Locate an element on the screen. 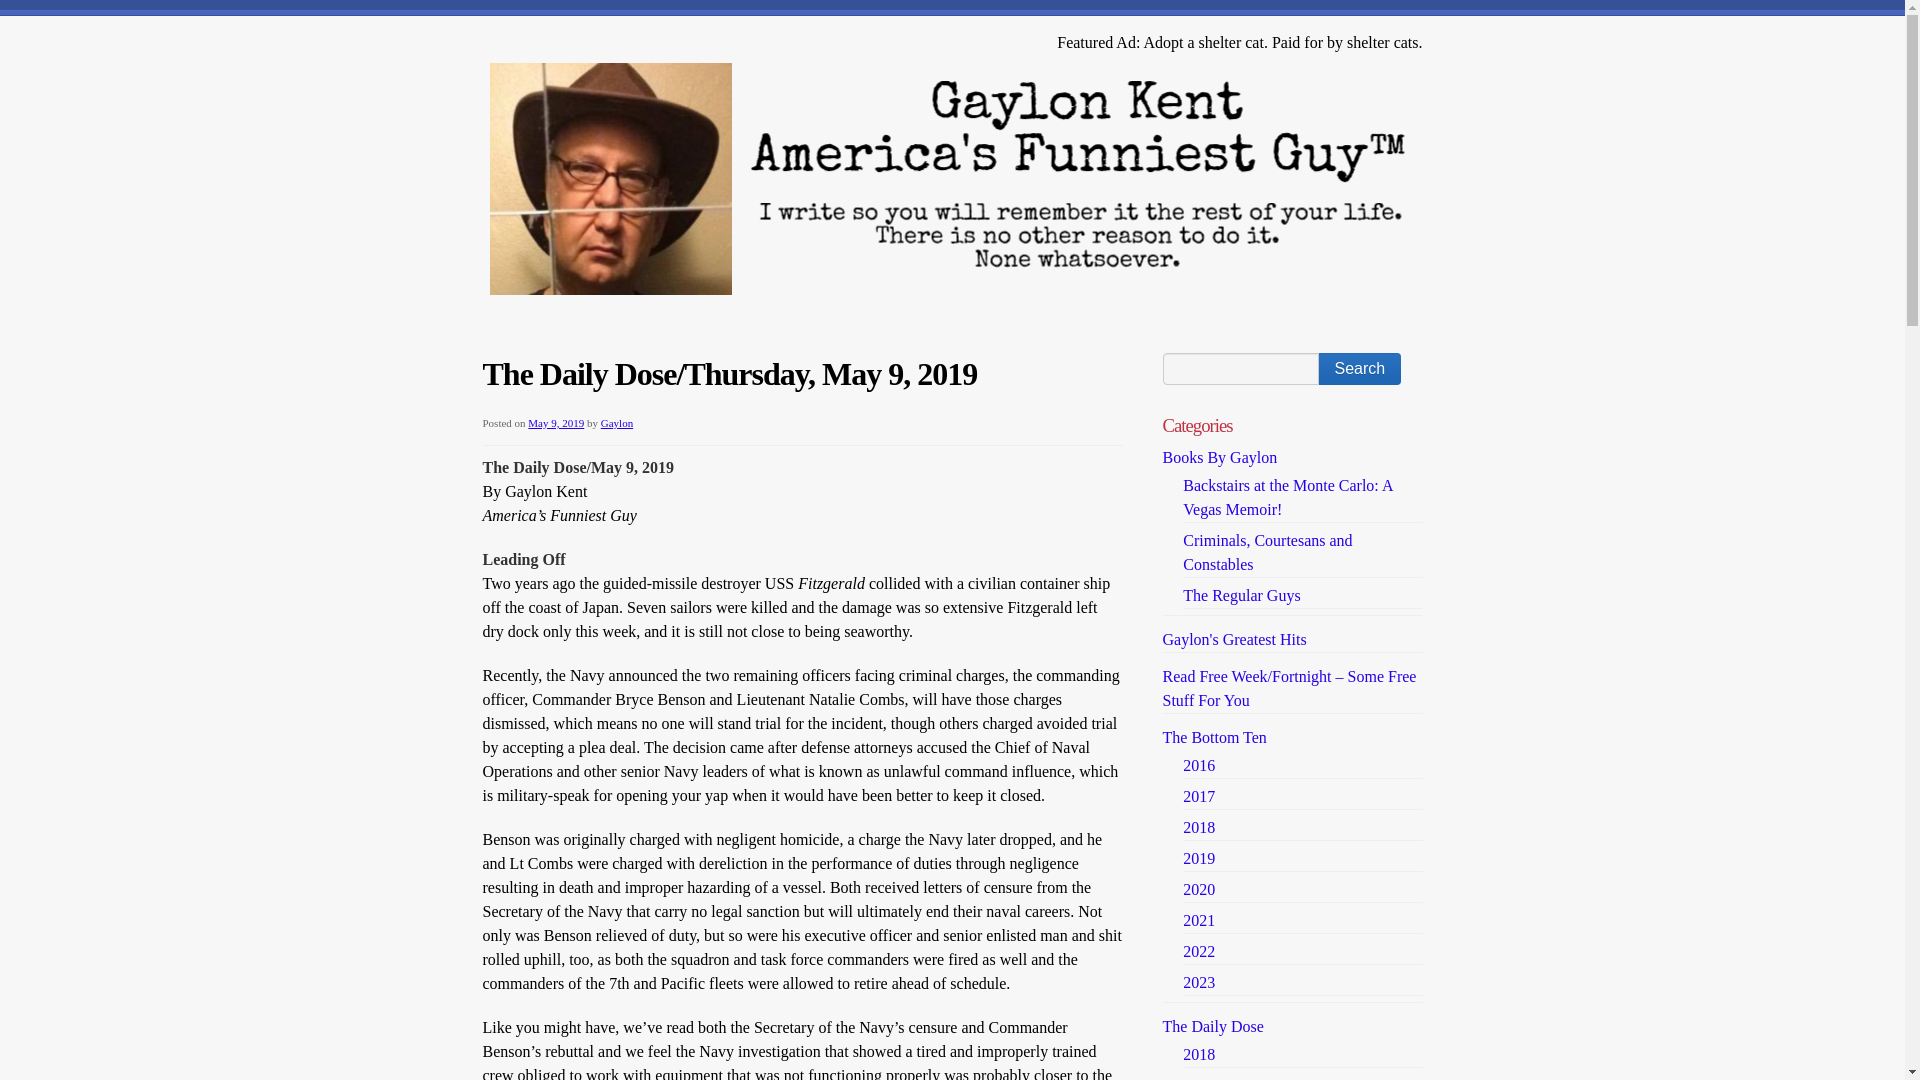 The height and width of the screenshot is (1080, 1920). The Regular Guys is located at coordinates (1240, 595).